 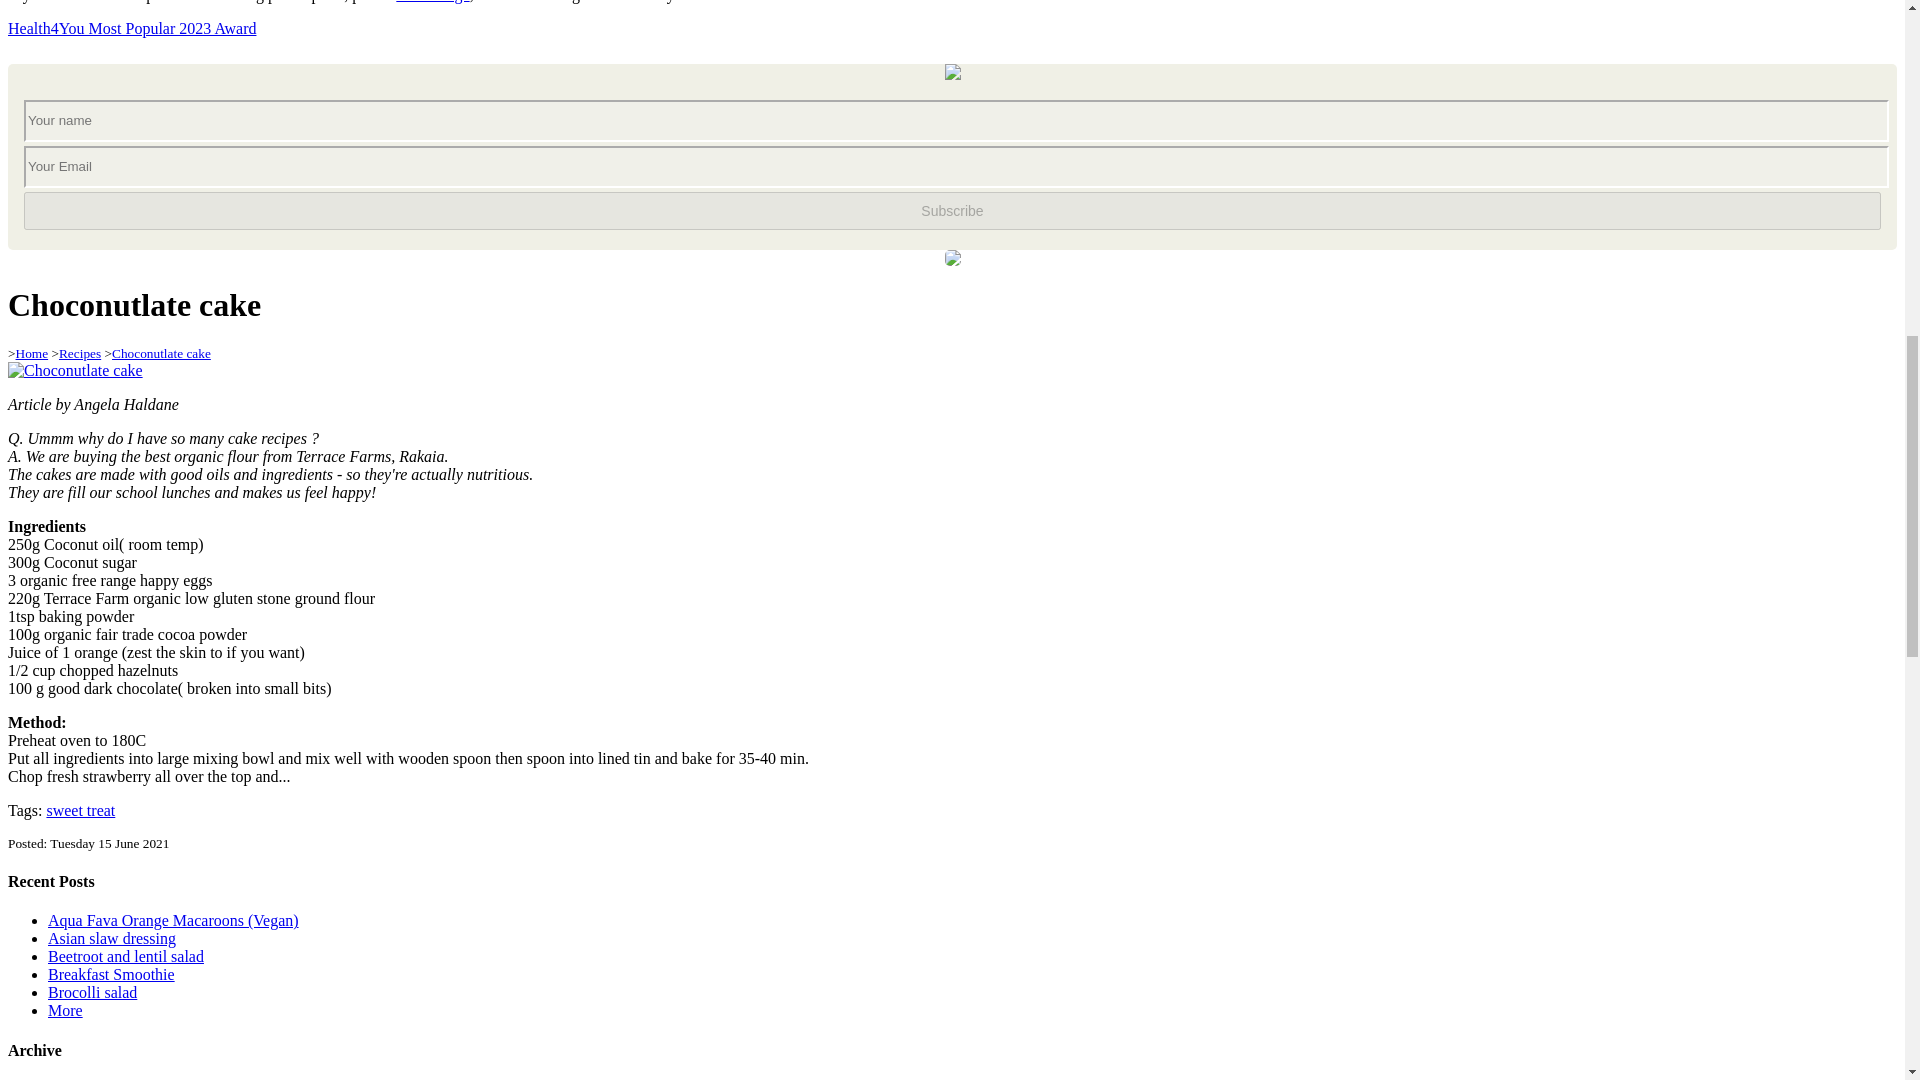 I want to click on Subscribe, so click(x=952, y=211).